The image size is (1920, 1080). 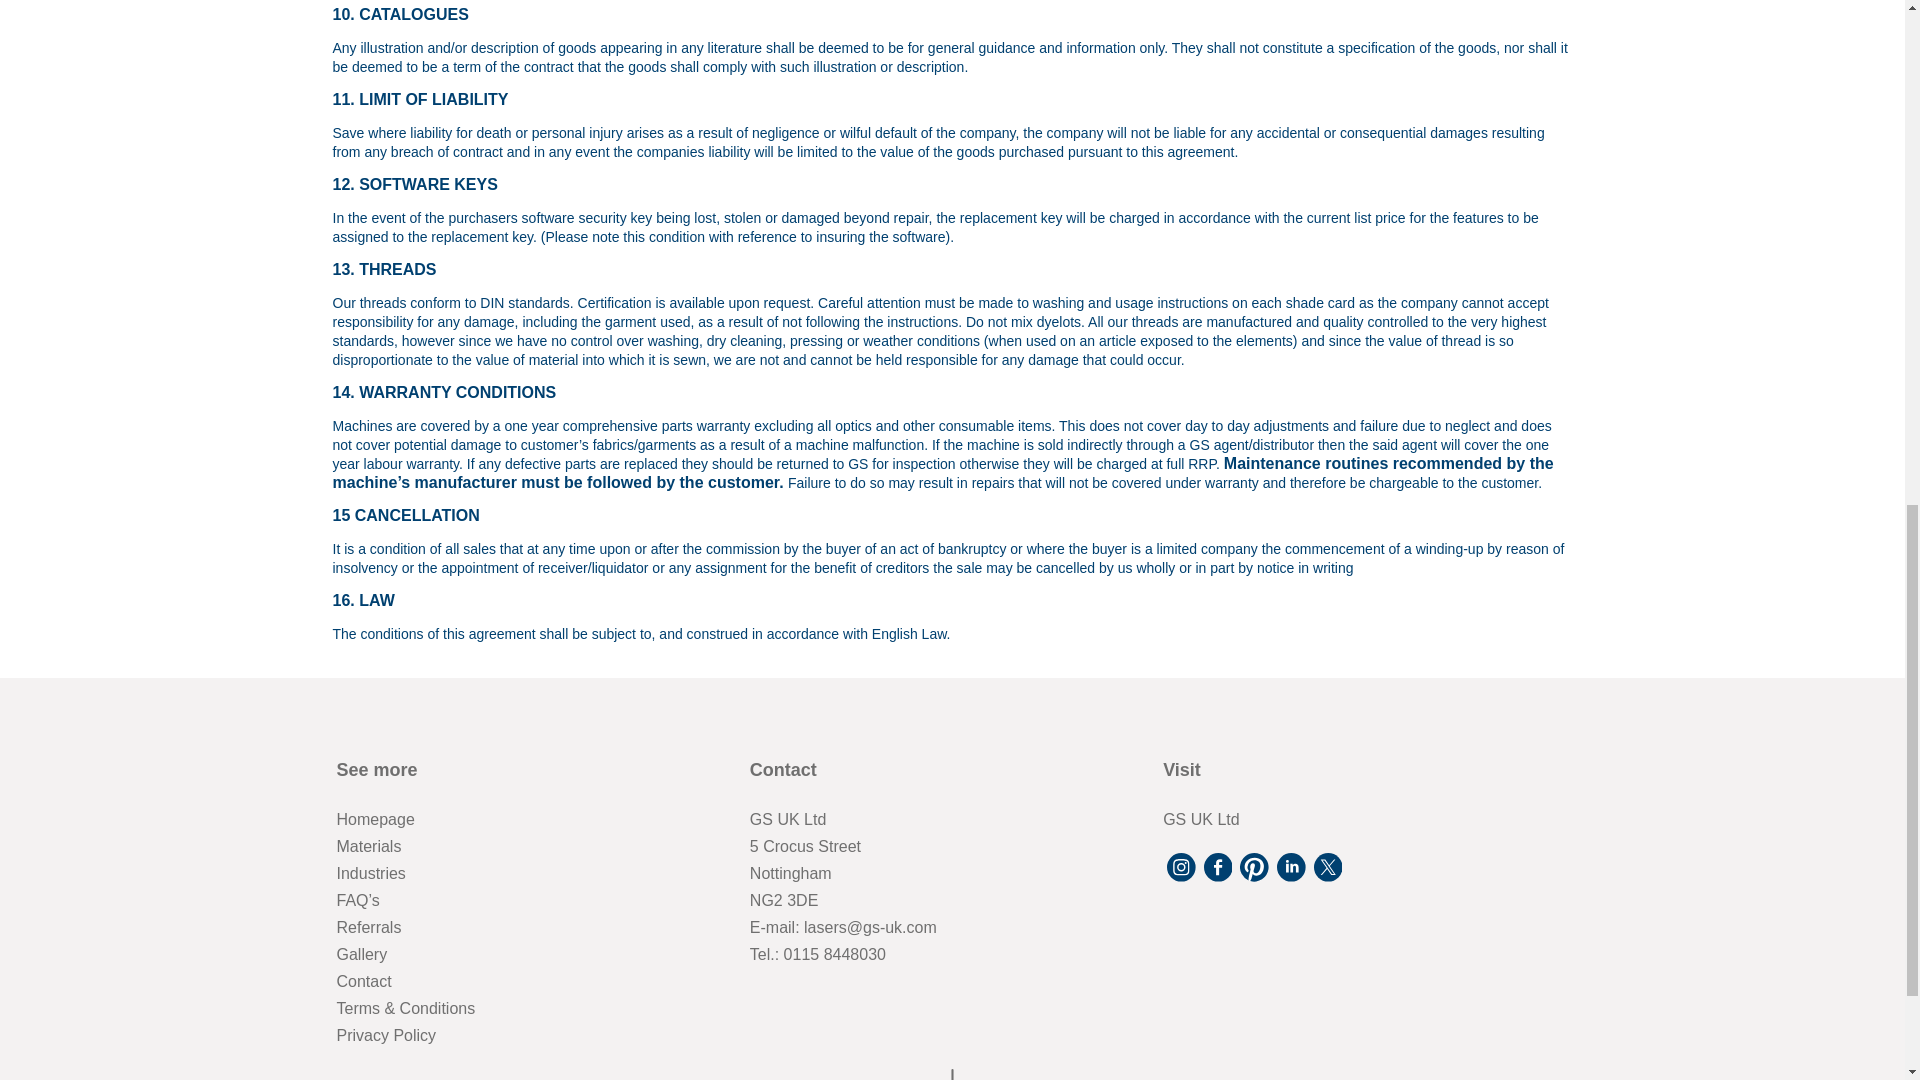 I want to click on Homepage, so click(x=375, y=820).